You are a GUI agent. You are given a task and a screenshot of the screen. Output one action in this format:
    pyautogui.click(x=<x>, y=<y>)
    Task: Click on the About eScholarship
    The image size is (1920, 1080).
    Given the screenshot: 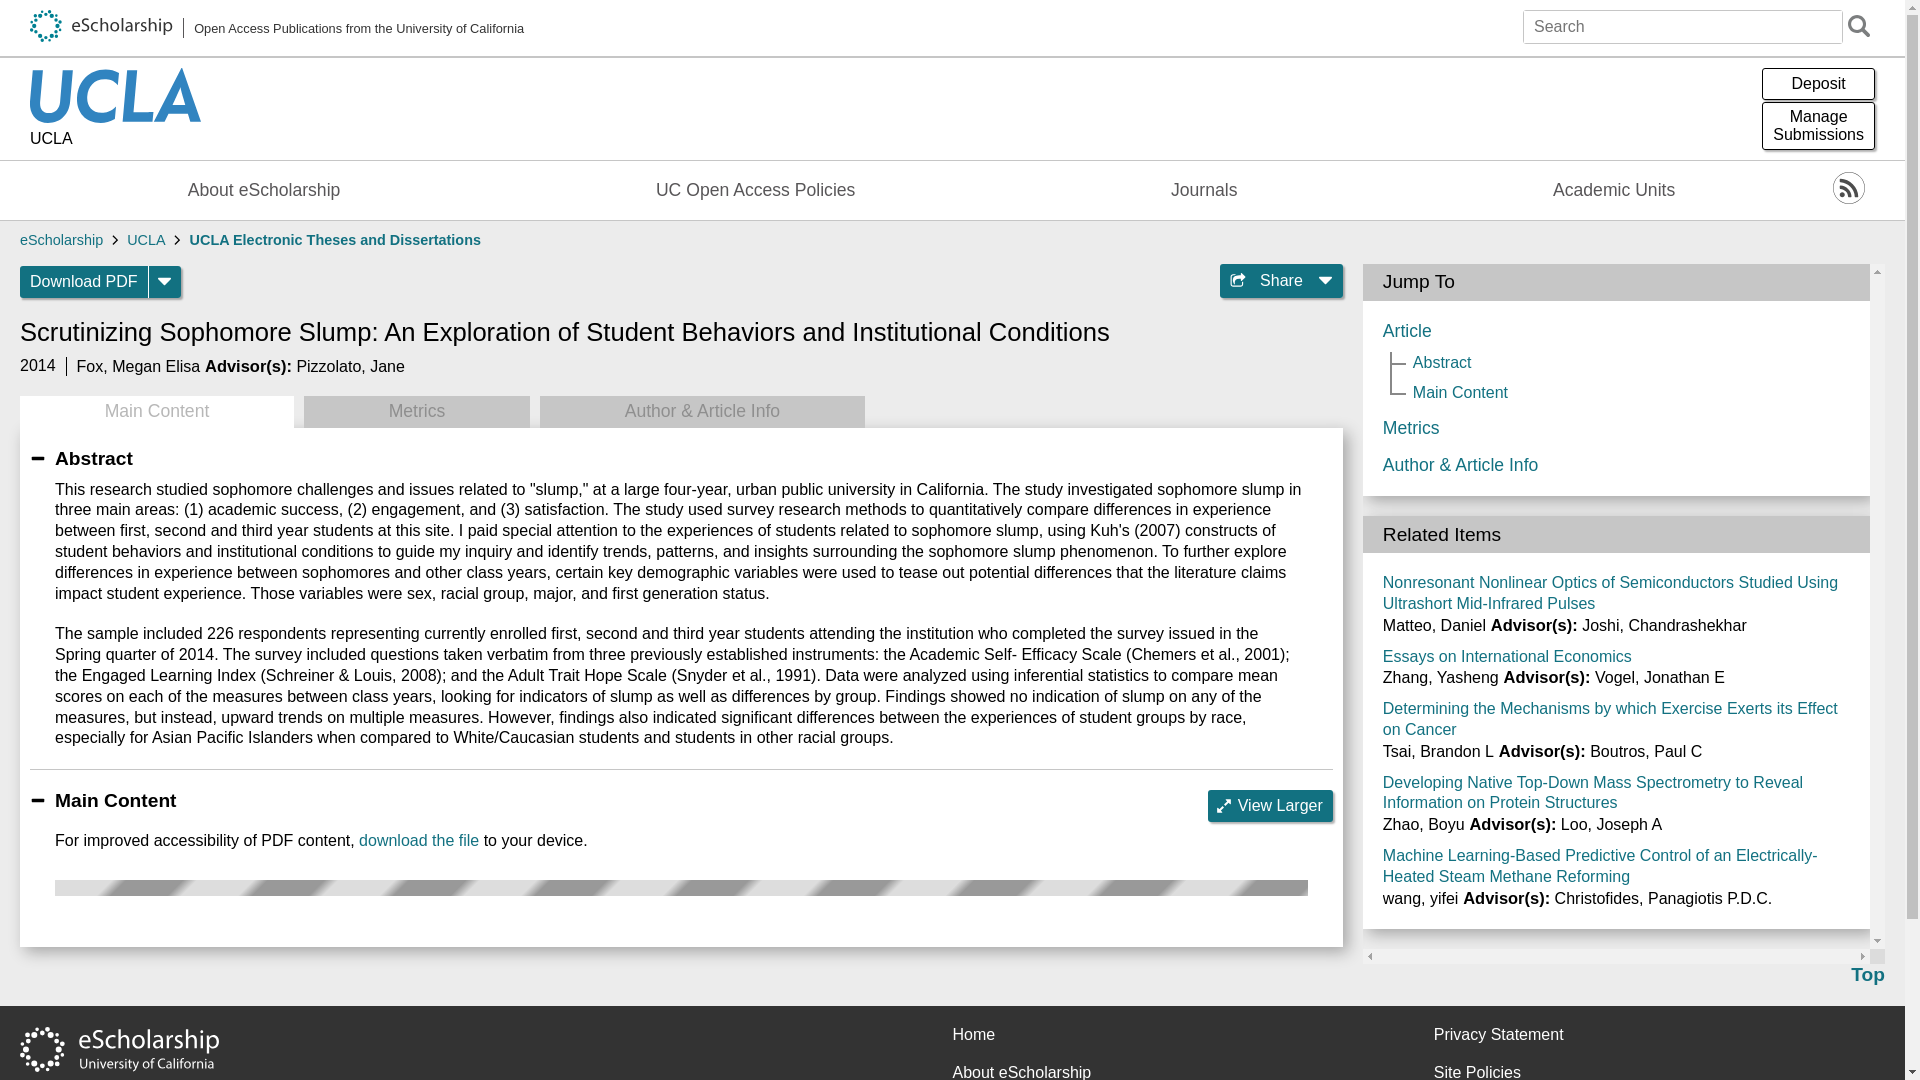 What is the action you would take?
    pyautogui.click(x=264, y=190)
    